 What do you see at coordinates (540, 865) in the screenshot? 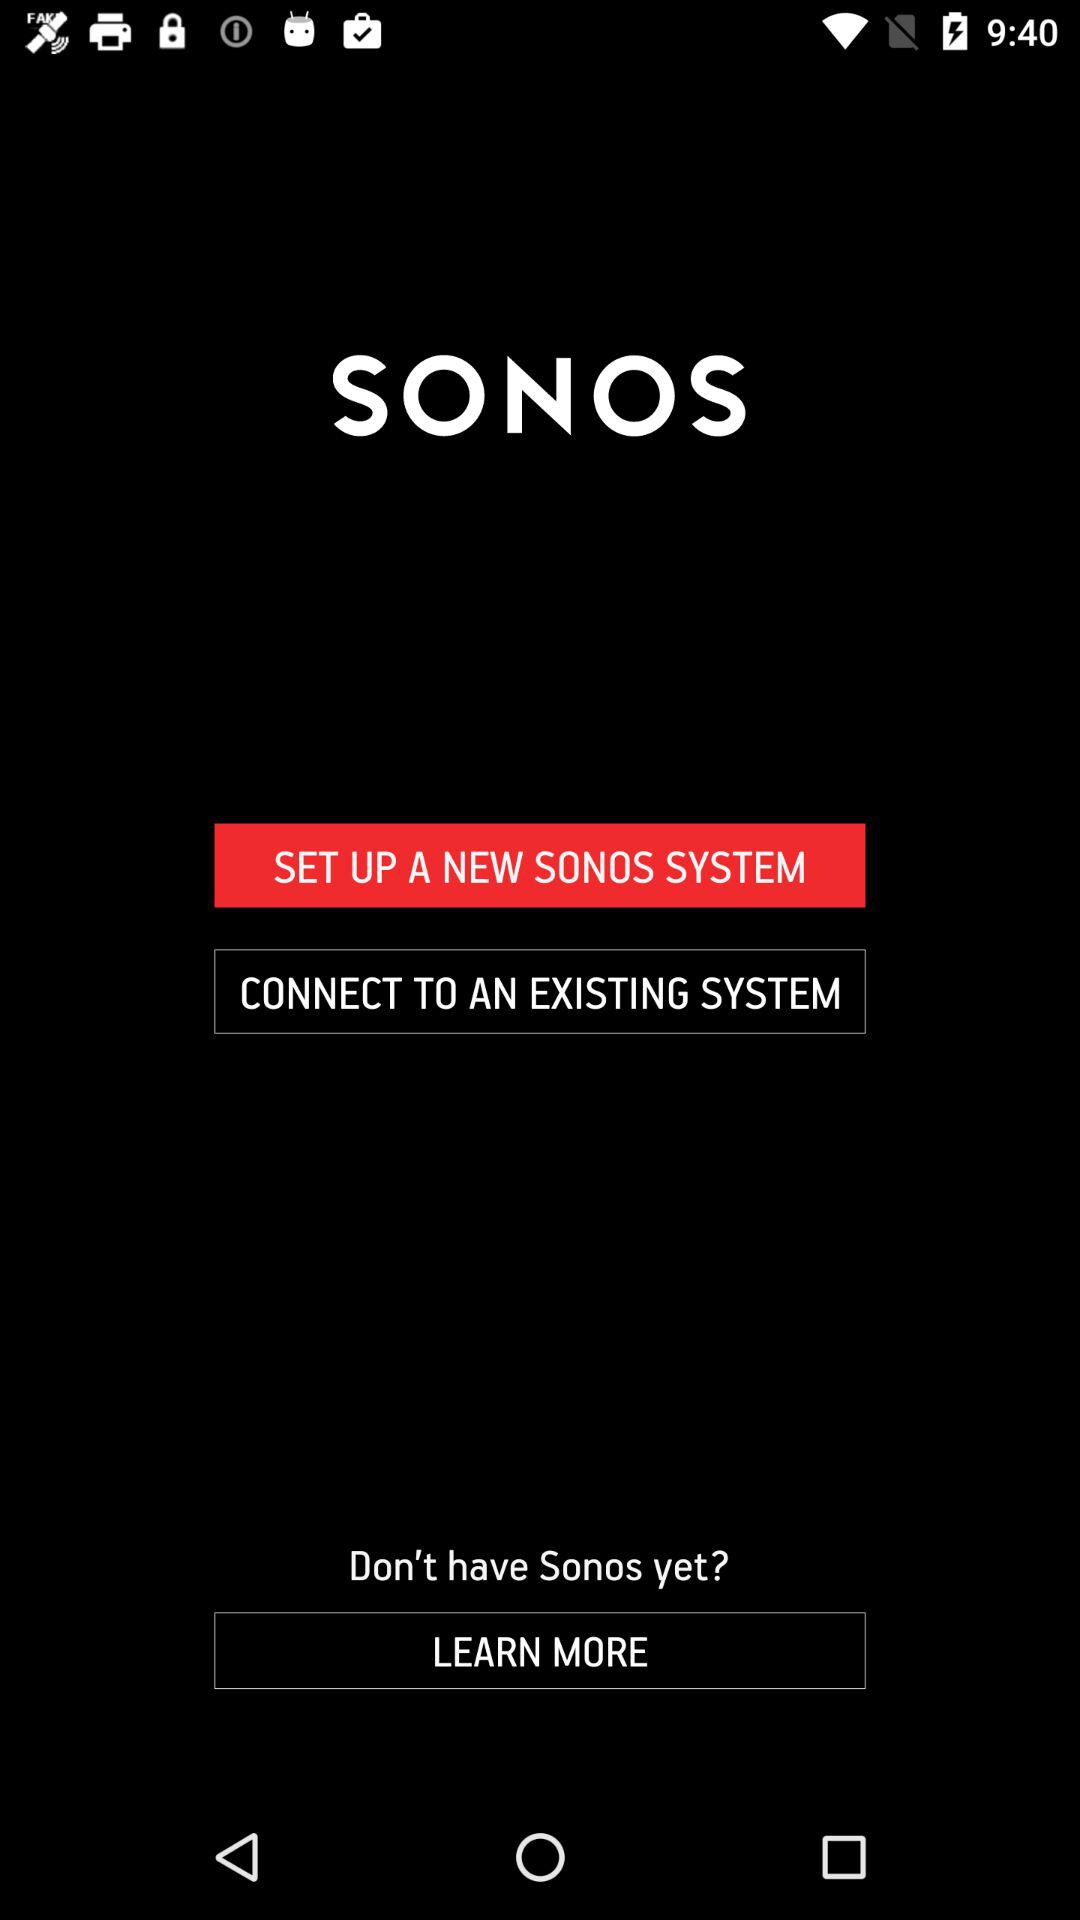
I see `turn off the item above the connect to an icon` at bounding box center [540, 865].